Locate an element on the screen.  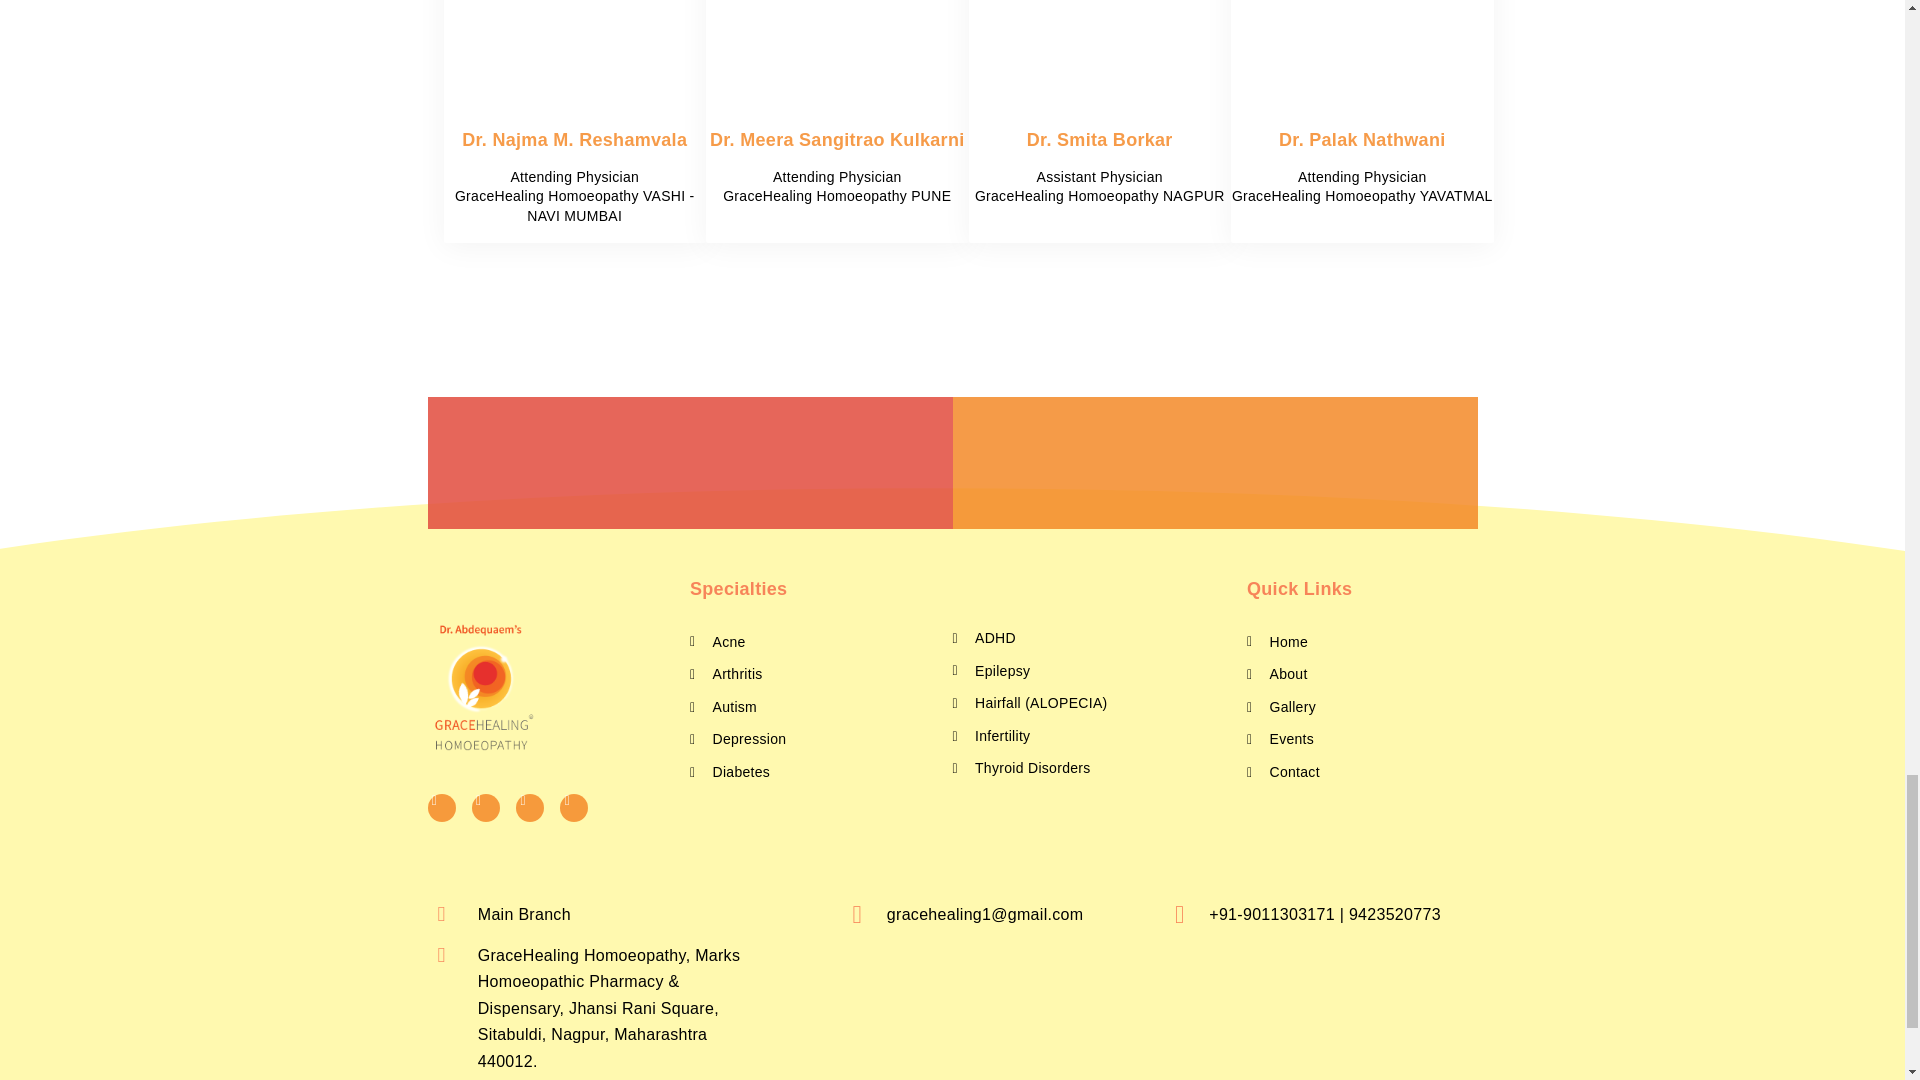
Dr. Meera Sangitrao Kulkarni is located at coordinates (836, 140).